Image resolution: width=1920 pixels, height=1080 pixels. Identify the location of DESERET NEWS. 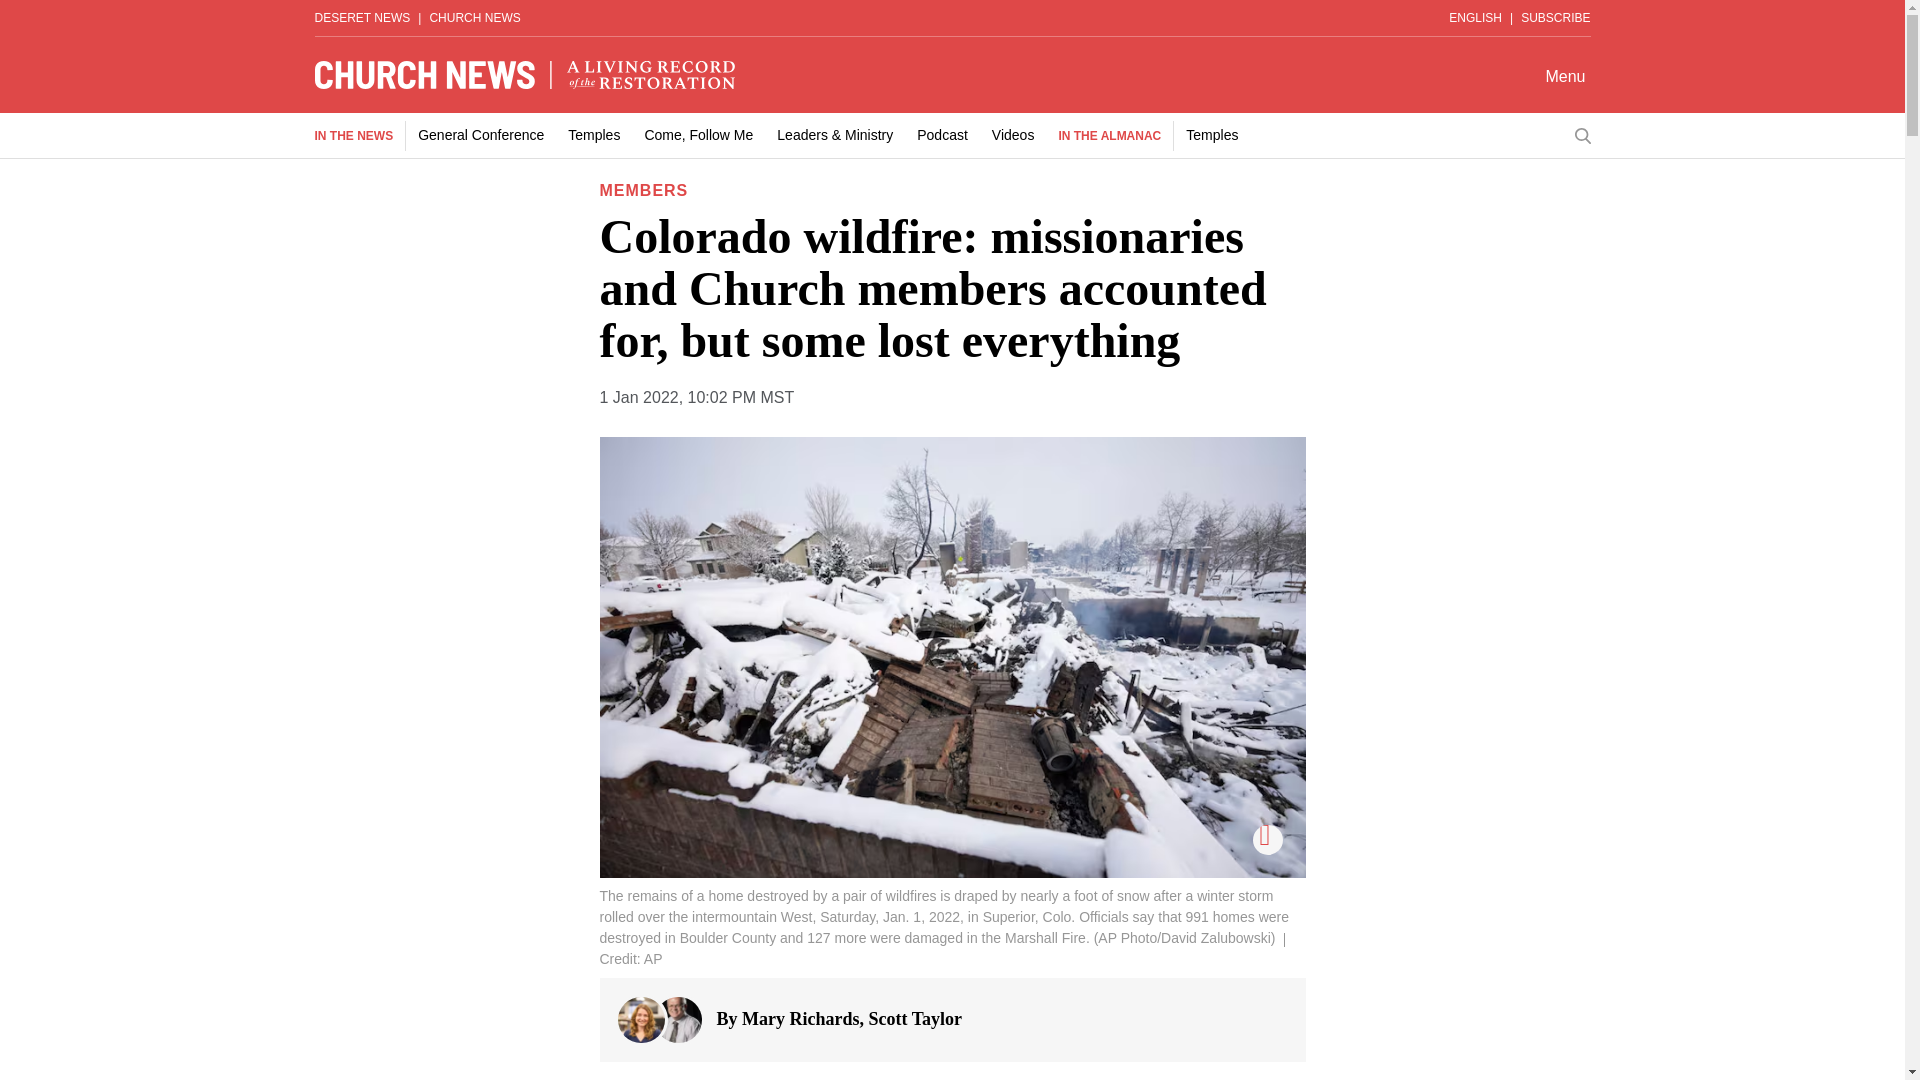
(362, 17).